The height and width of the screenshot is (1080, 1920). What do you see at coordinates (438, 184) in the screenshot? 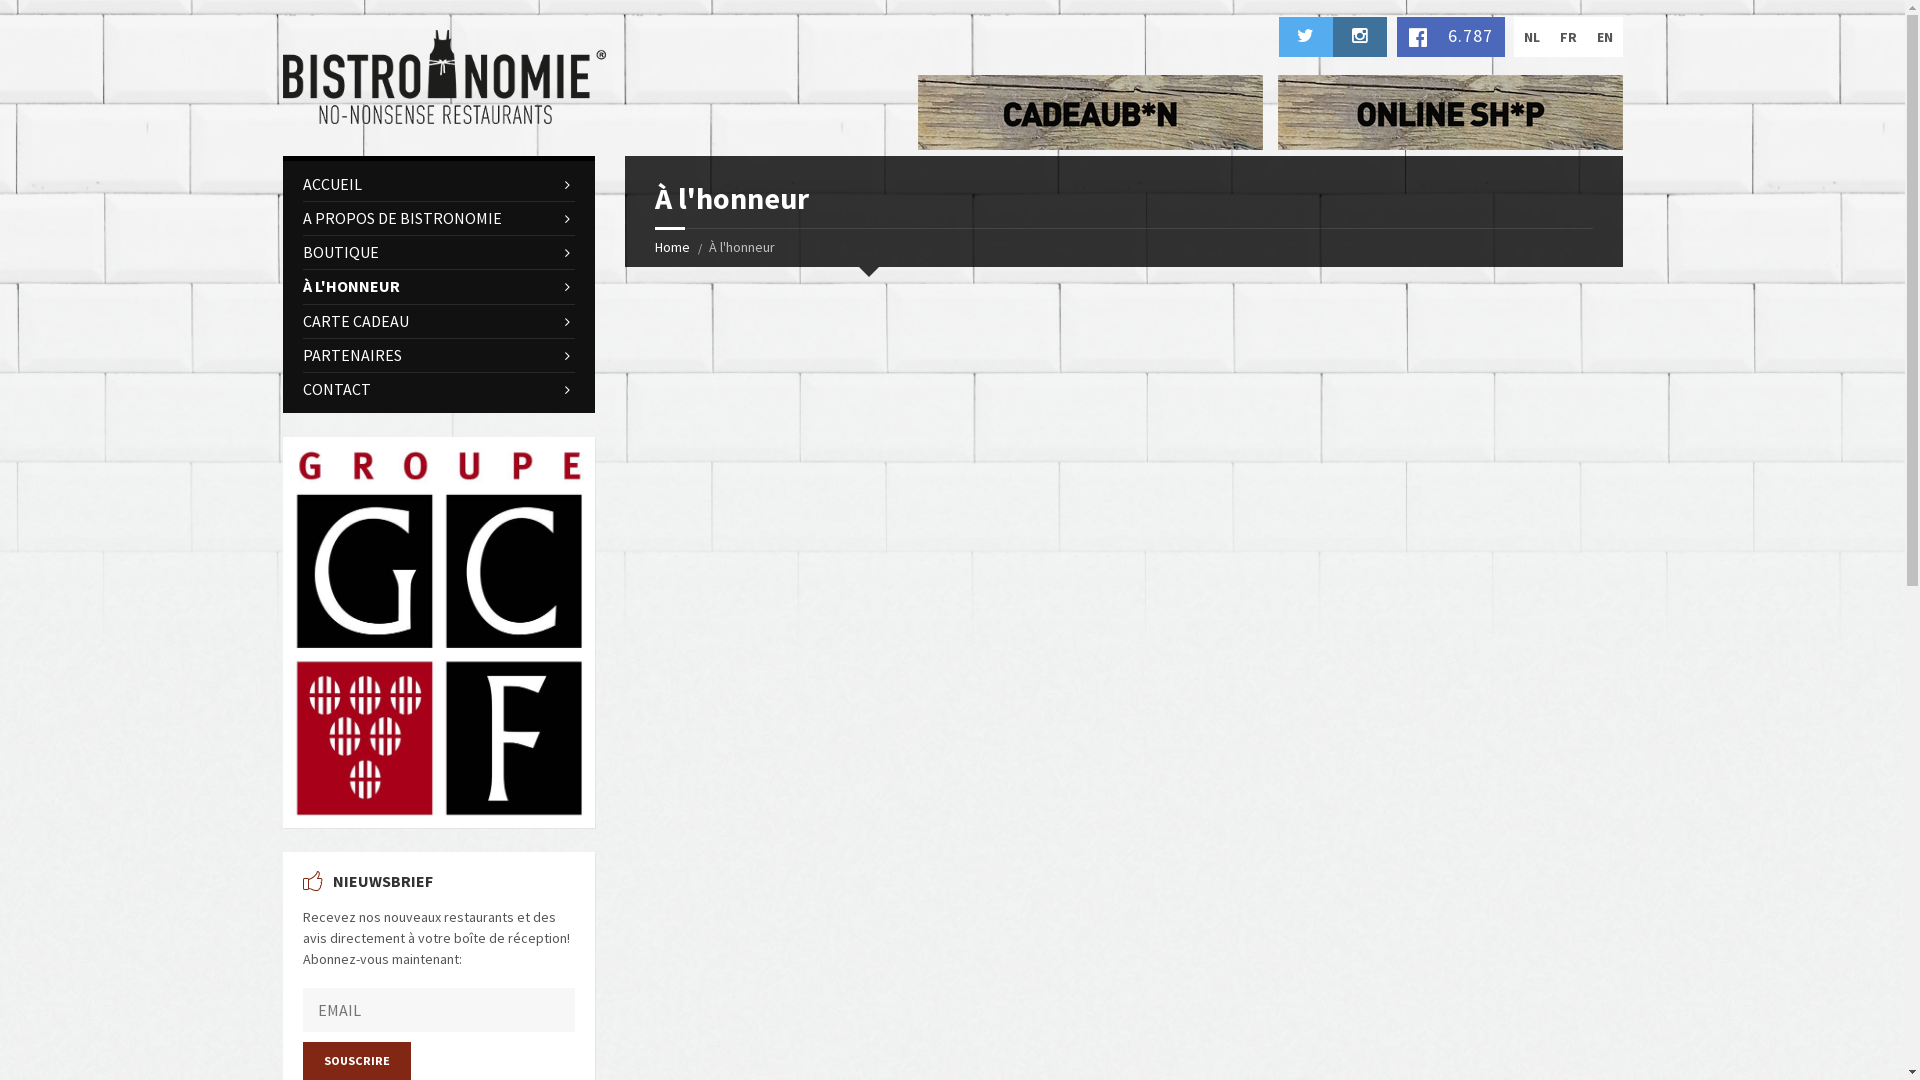
I see `ACCUEIL` at bounding box center [438, 184].